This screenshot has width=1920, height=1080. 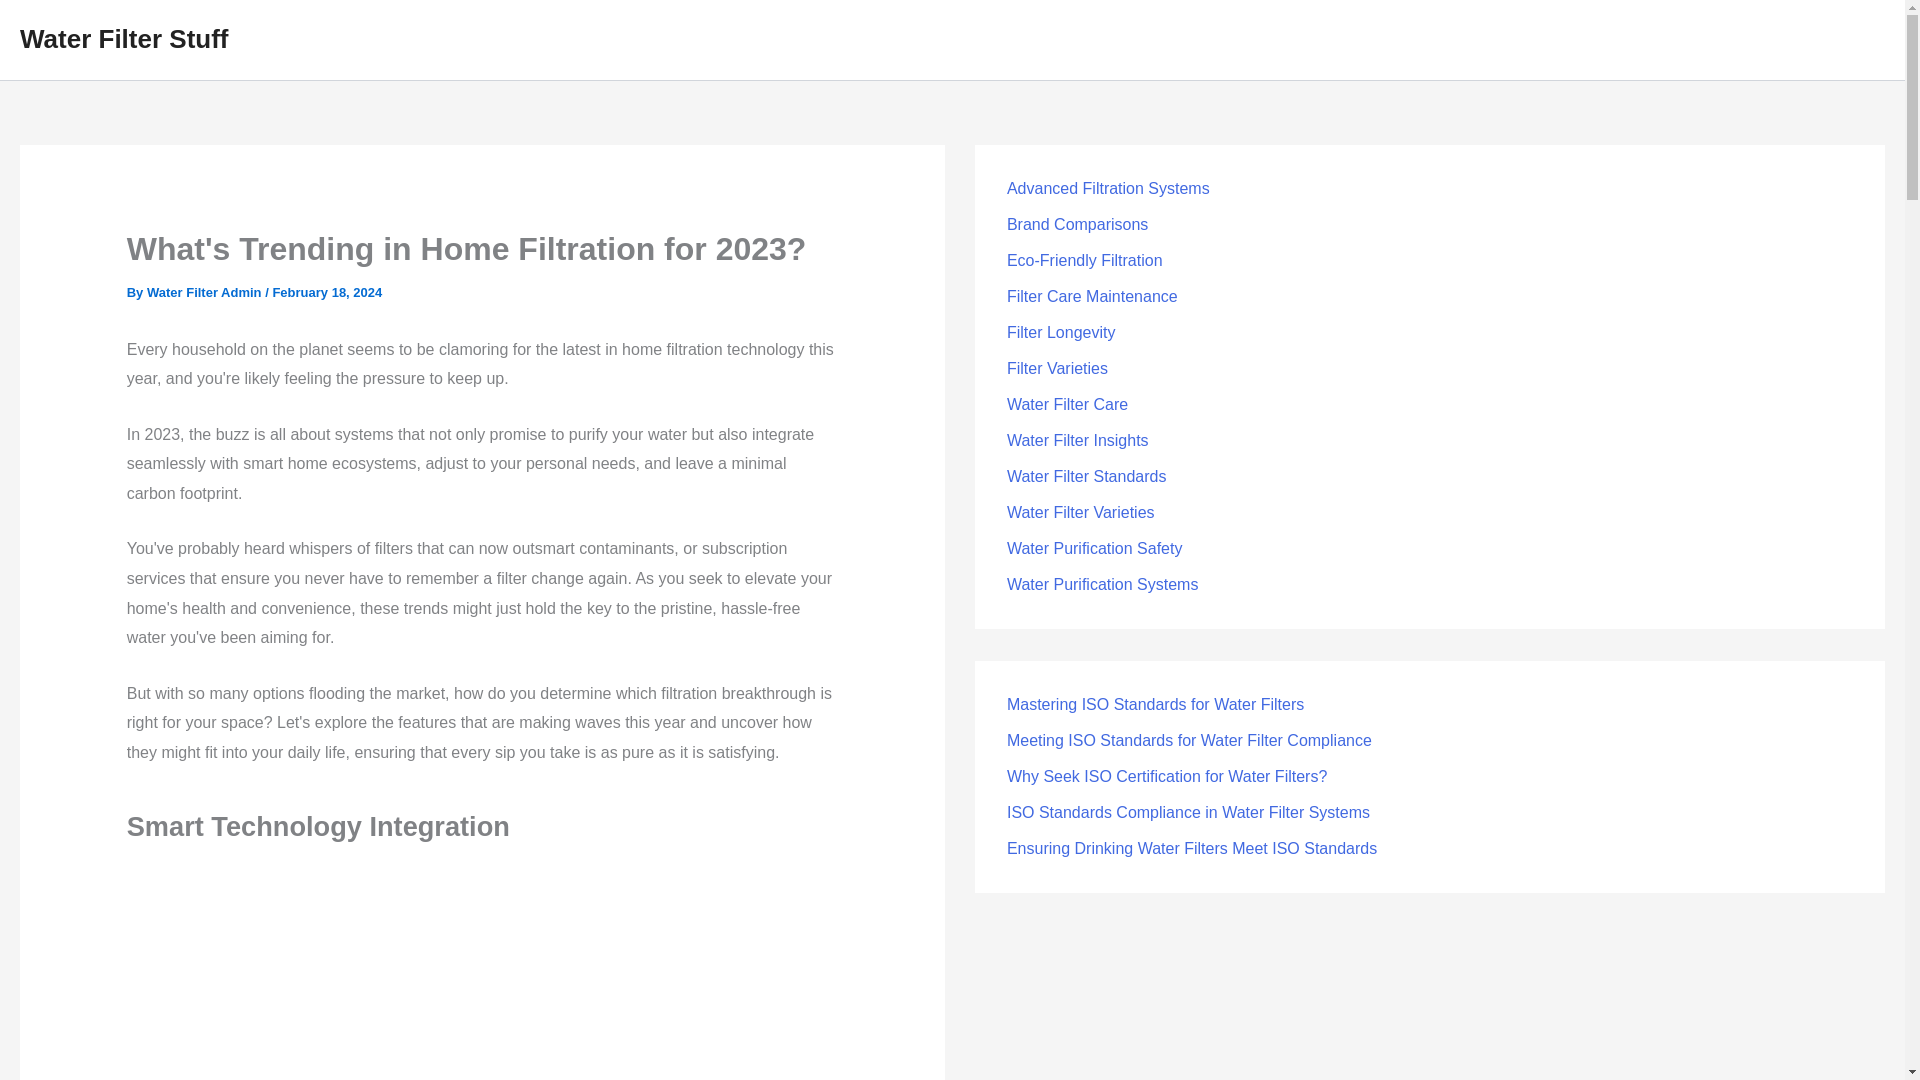 I want to click on Water Purification Safety, so click(x=1094, y=548).